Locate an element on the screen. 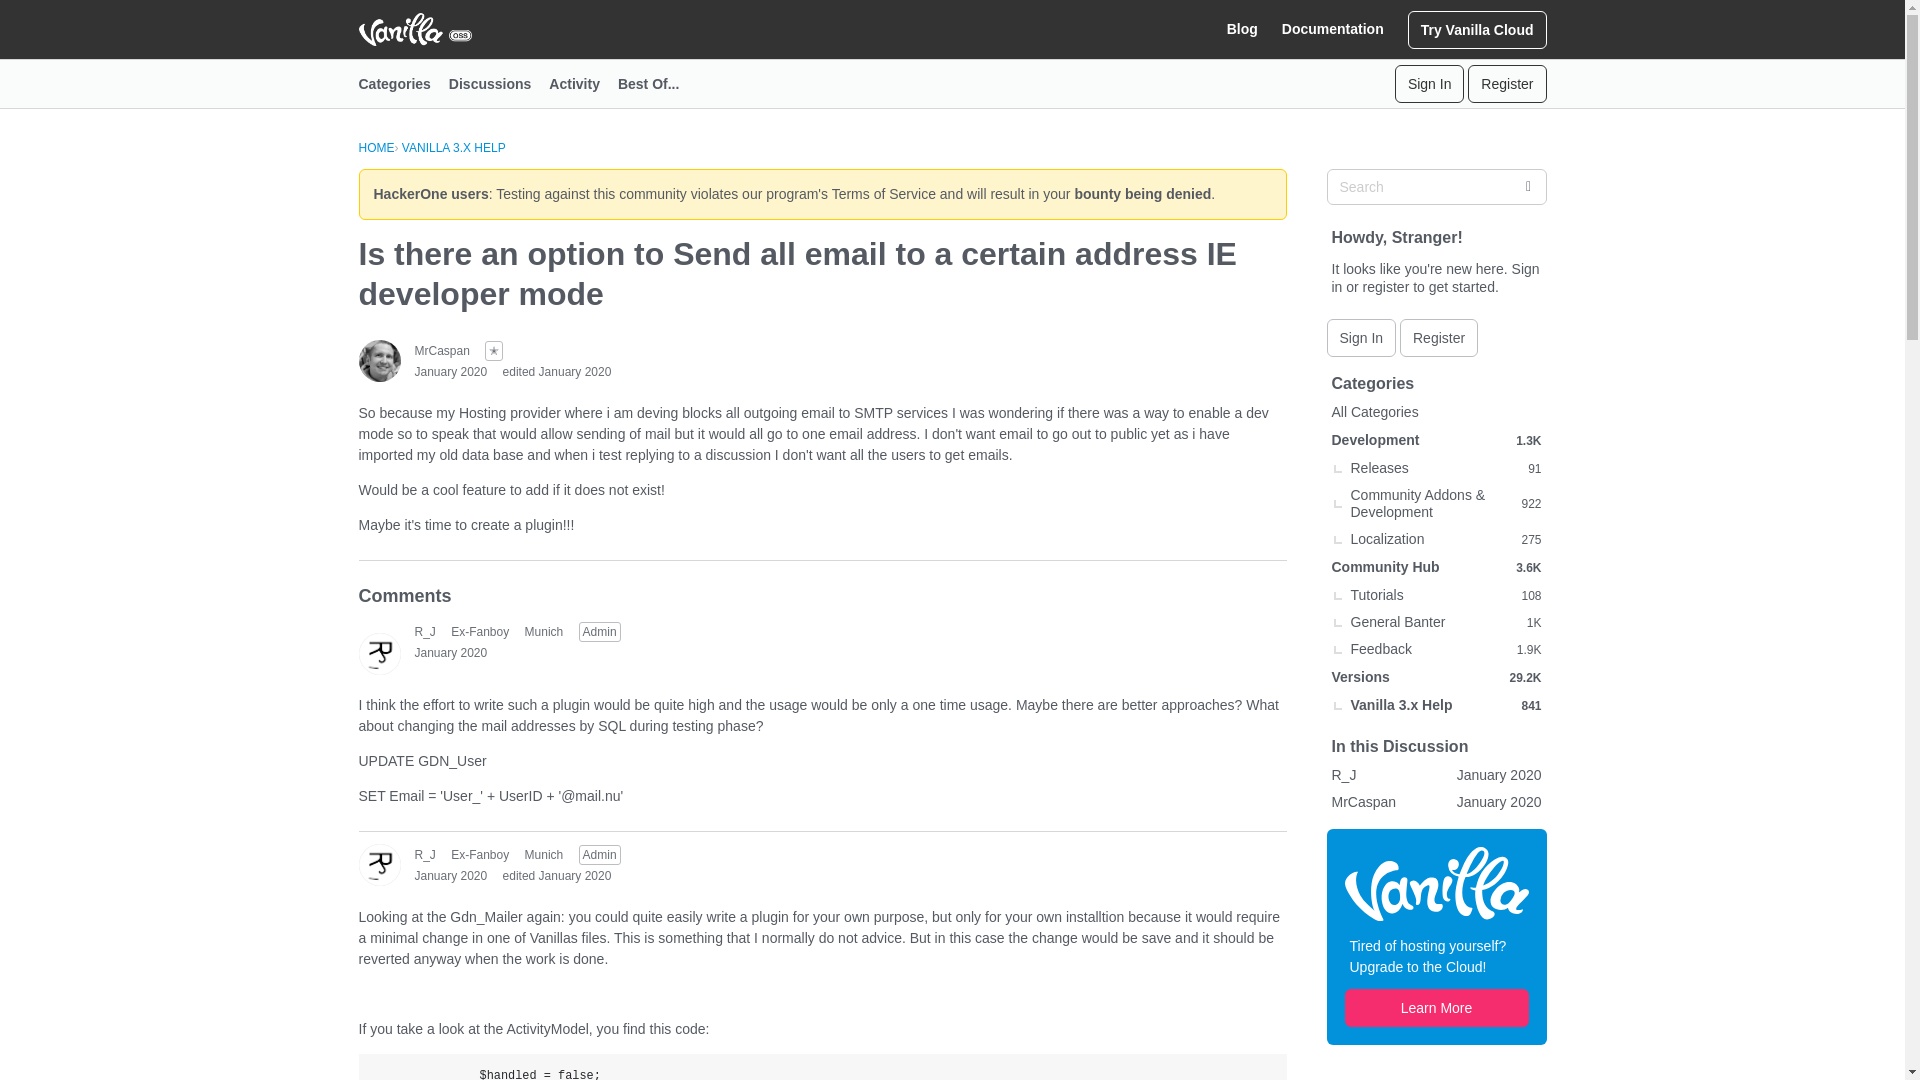 The width and height of the screenshot is (1920, 1080). January 31, 2020 1:17PM is located at coordinates (450, 876).